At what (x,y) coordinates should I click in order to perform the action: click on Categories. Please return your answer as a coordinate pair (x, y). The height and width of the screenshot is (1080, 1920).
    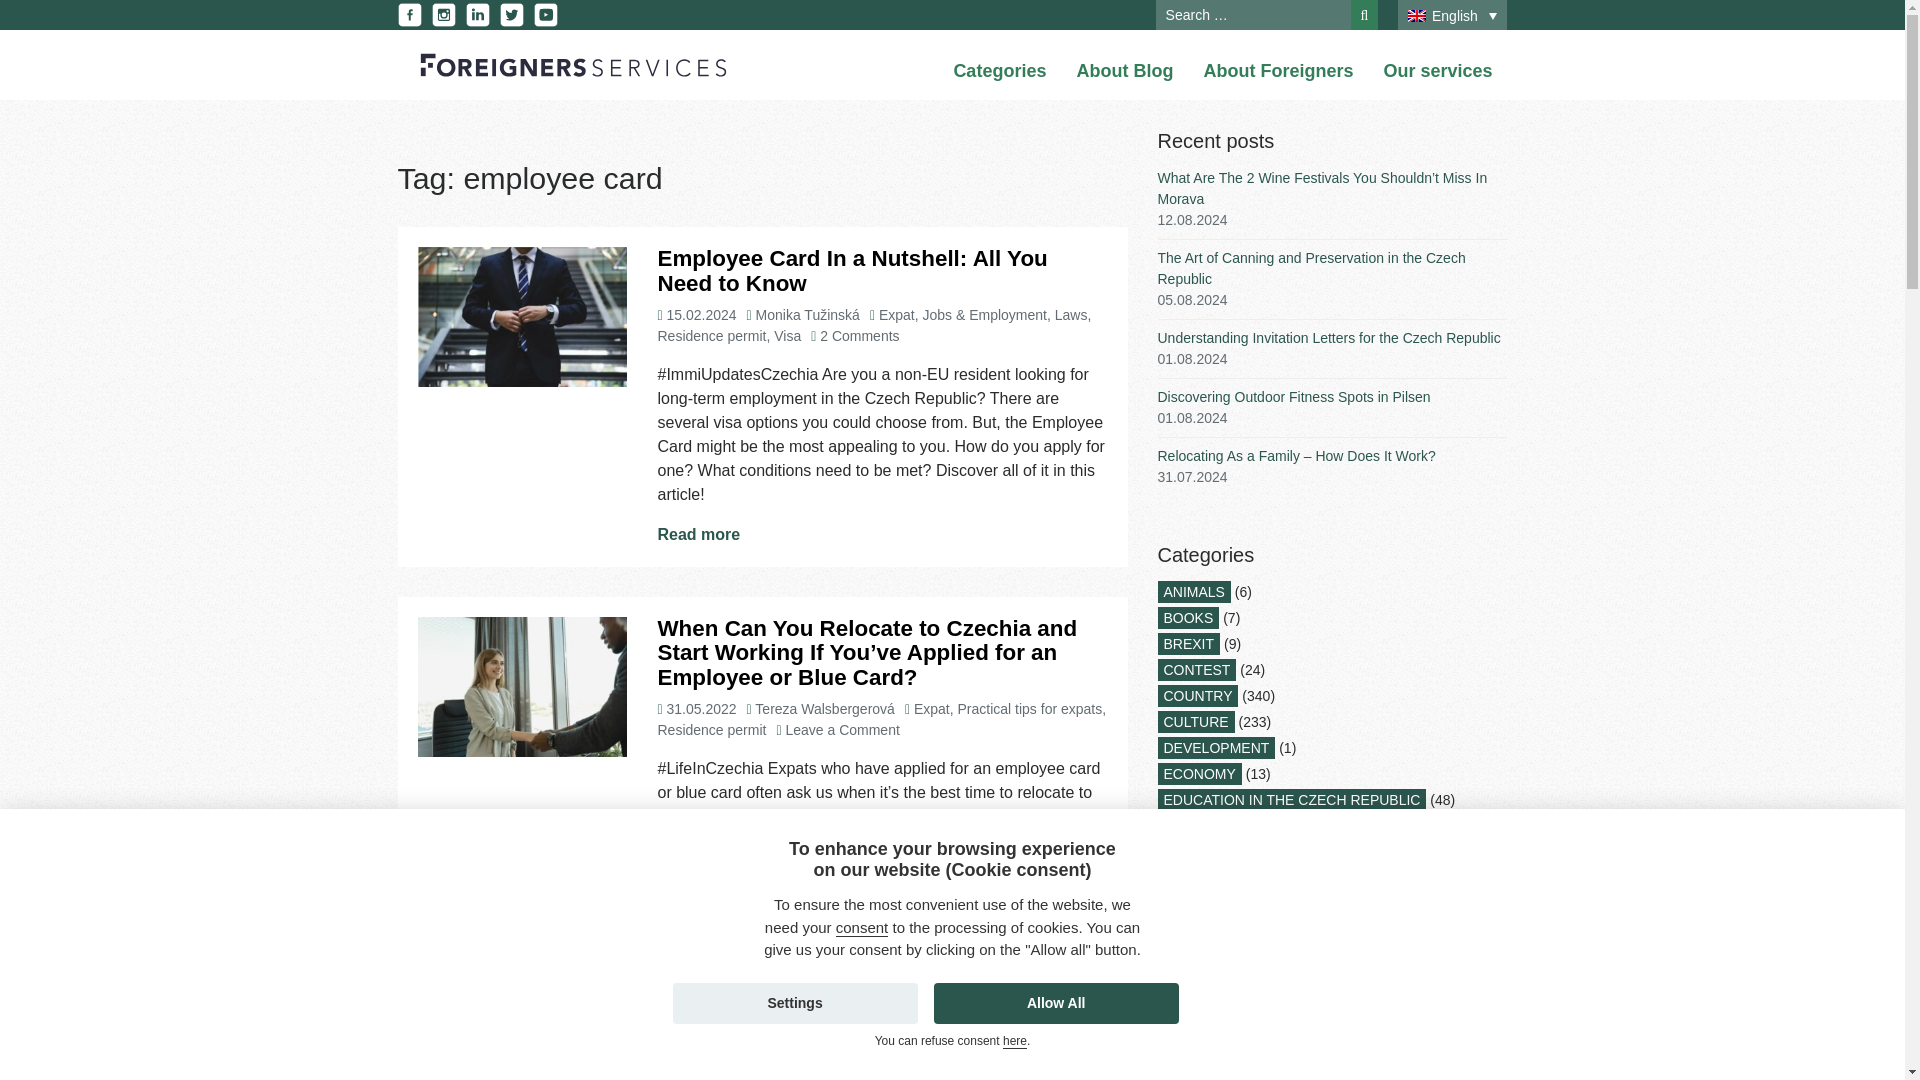
    Looking at the image, I should click on (999, 72).